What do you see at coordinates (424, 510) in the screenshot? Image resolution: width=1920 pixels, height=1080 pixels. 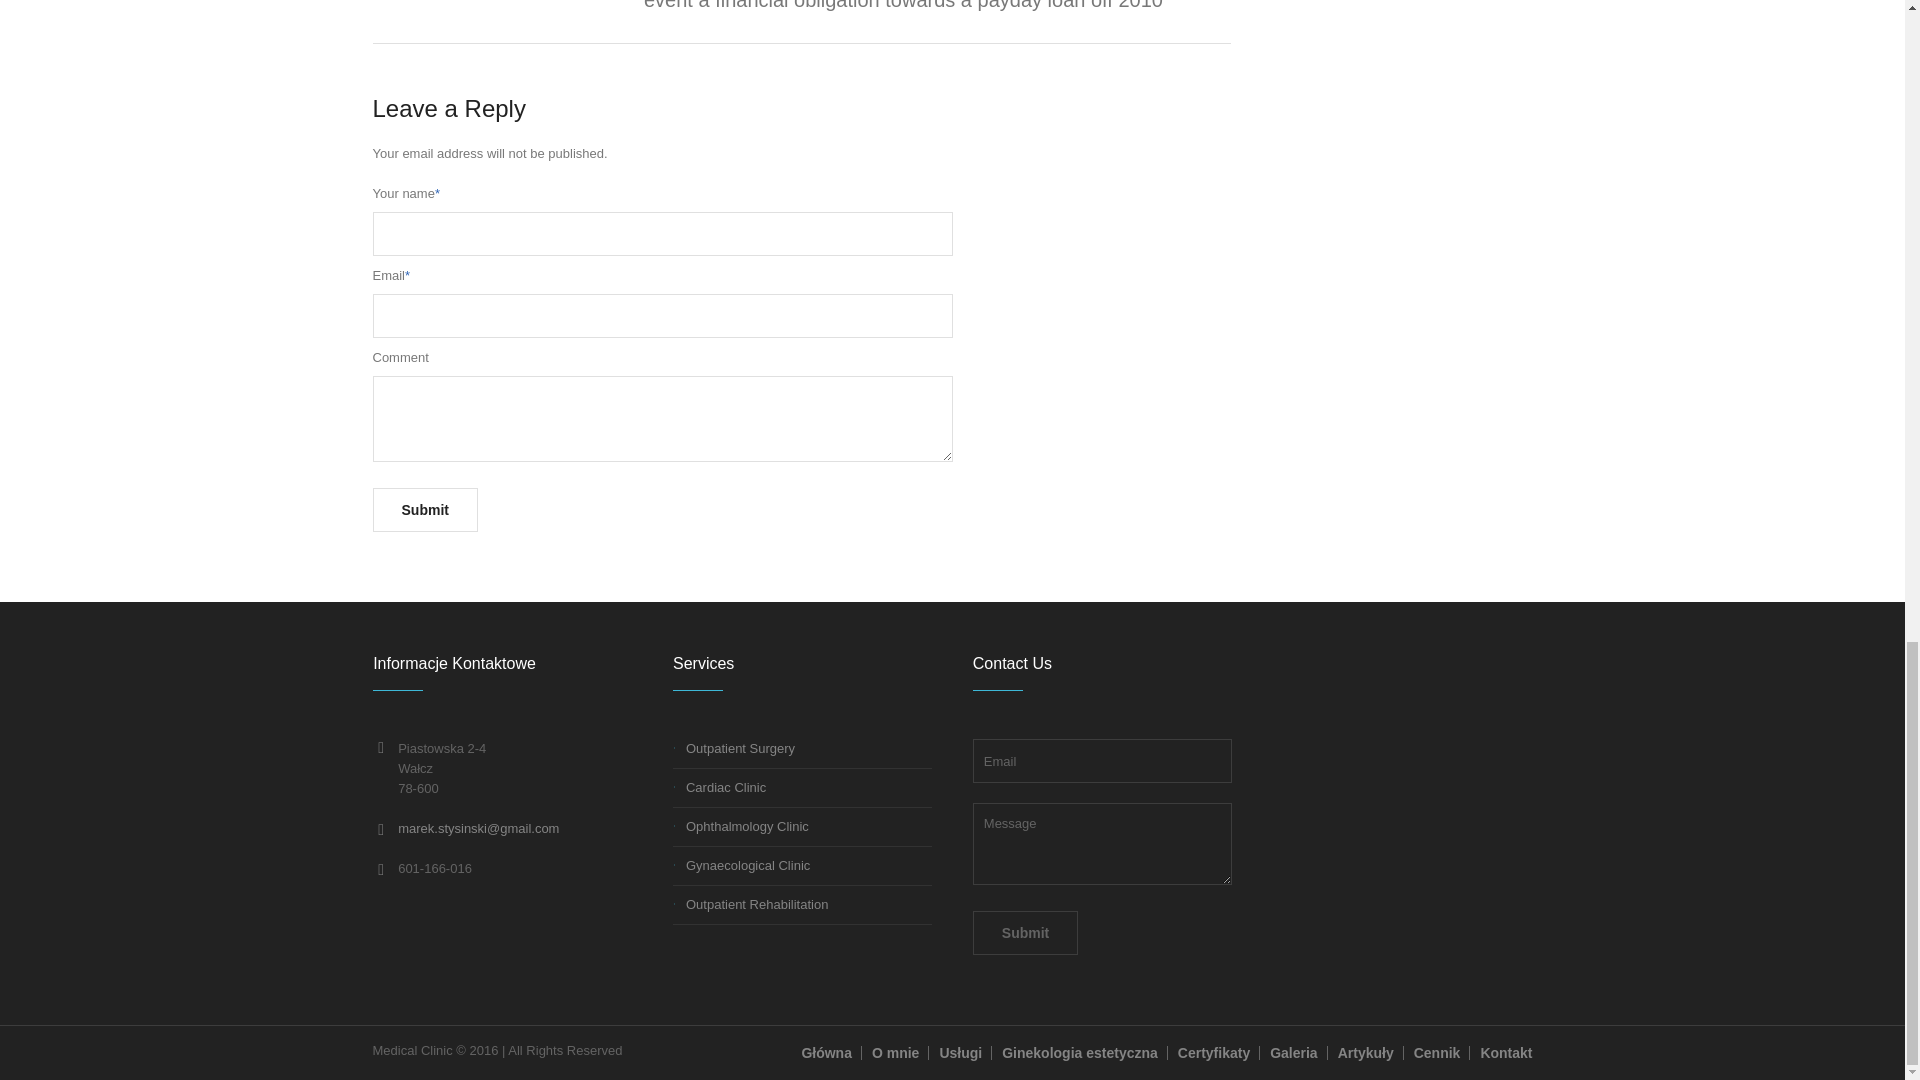 I see `Submit` at bounding box center [424, 510].